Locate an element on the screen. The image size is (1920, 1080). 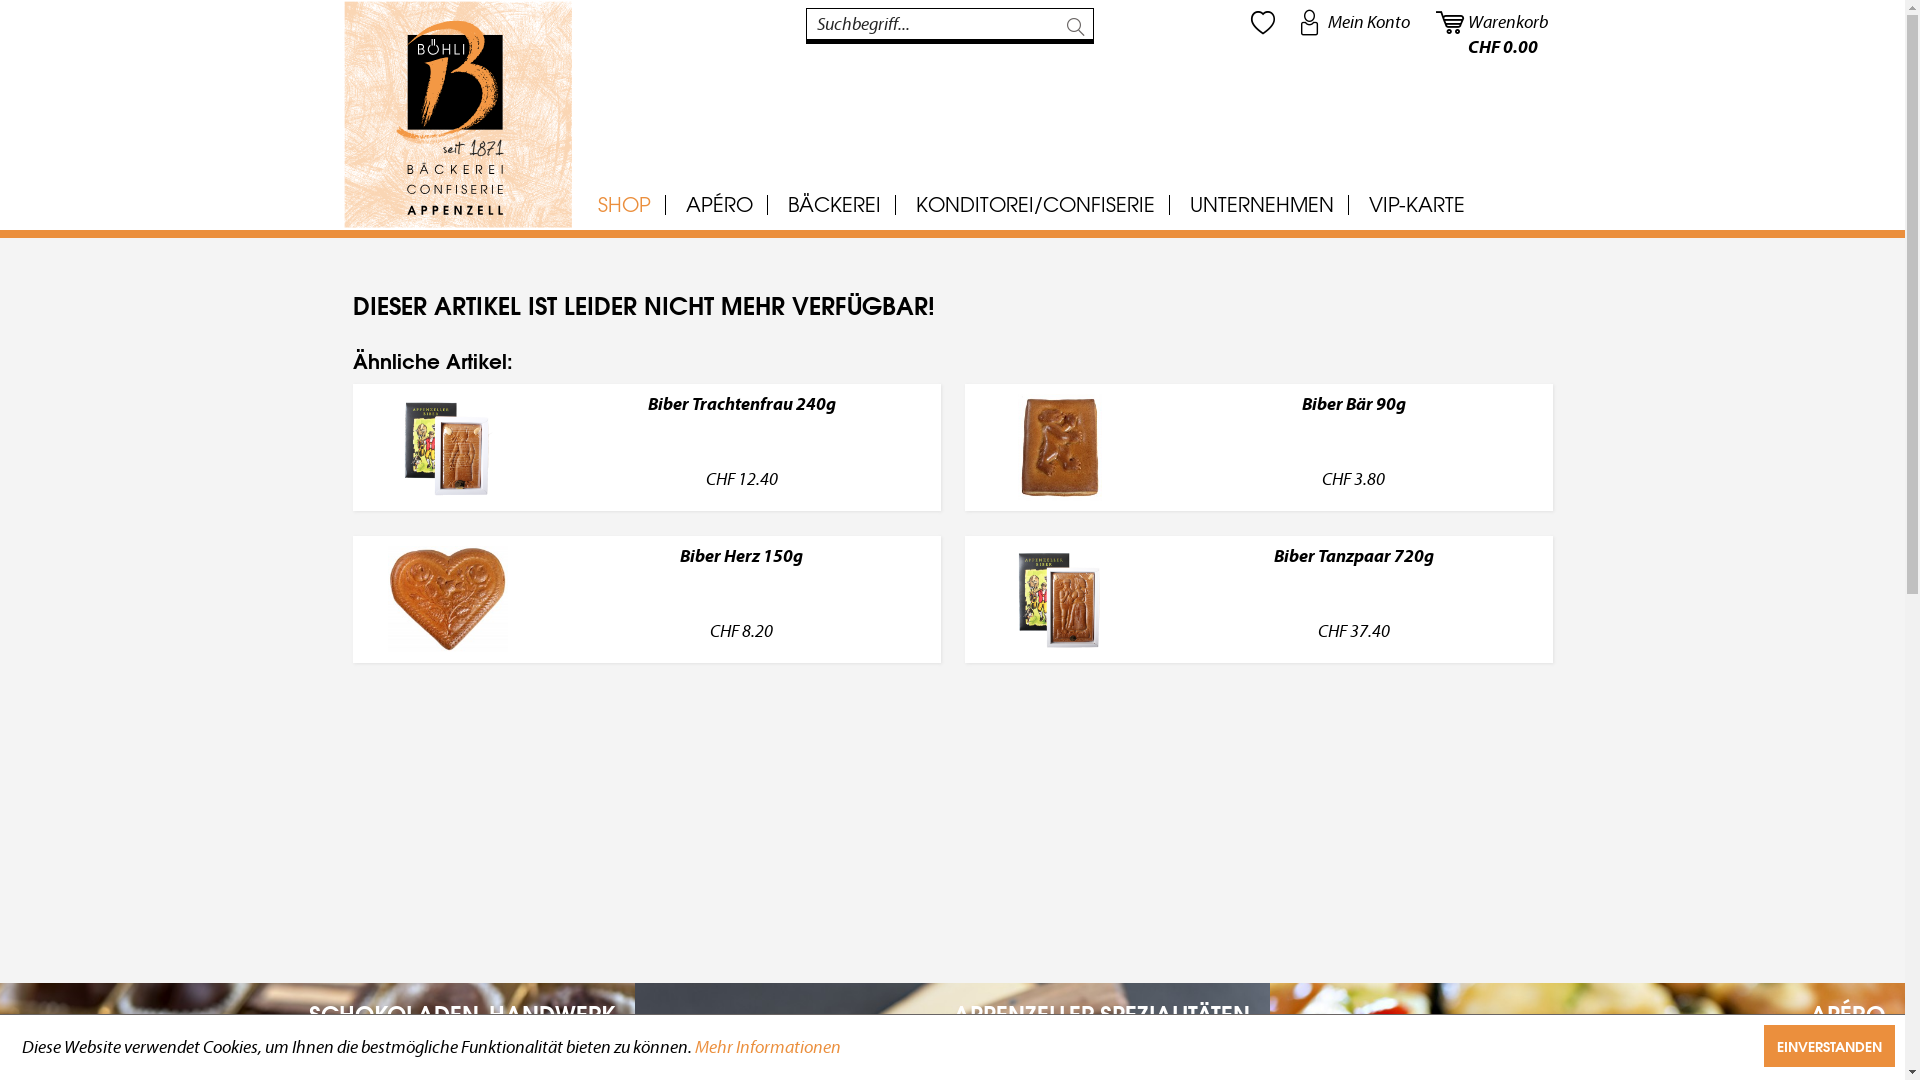
Biber Herz 150g is located at coordinates (448, 600).